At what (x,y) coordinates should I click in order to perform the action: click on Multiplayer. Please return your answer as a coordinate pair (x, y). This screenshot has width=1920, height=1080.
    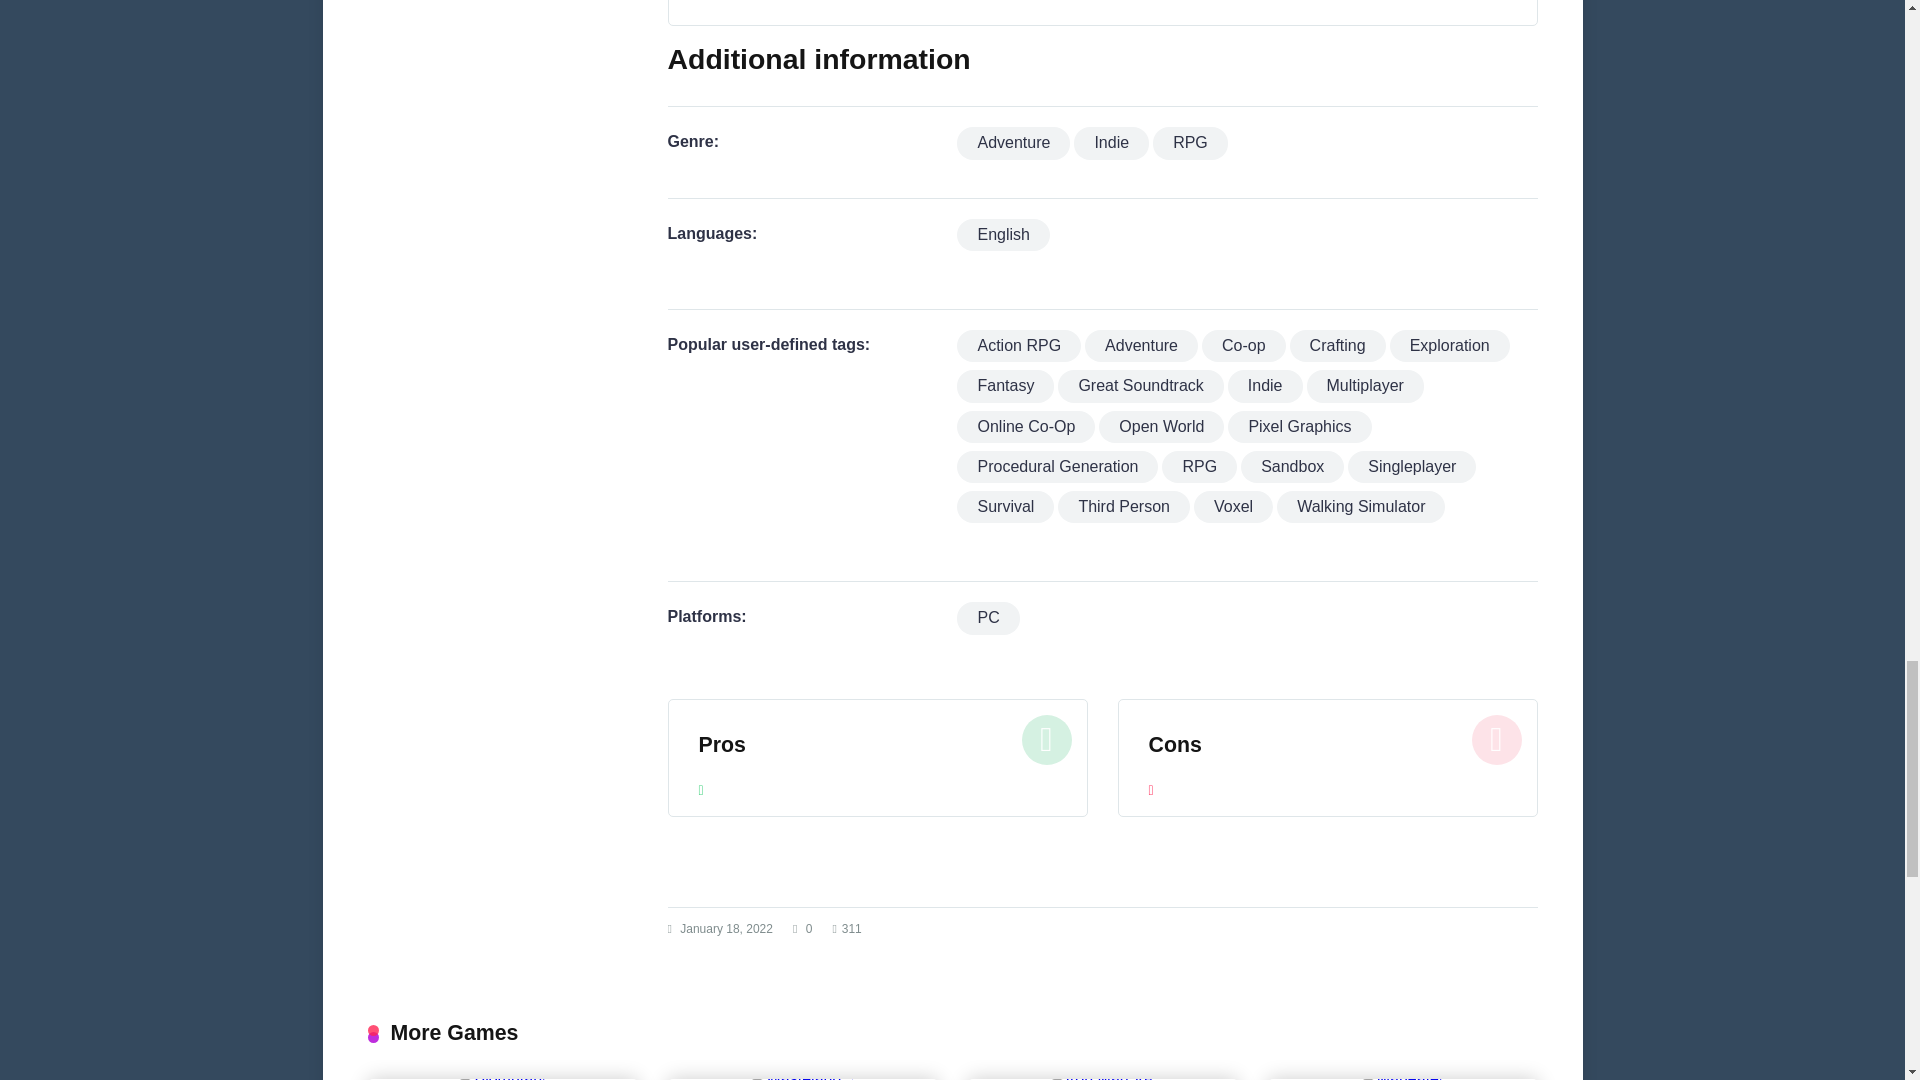
    Looking at the image, I should click on (1366, 386).